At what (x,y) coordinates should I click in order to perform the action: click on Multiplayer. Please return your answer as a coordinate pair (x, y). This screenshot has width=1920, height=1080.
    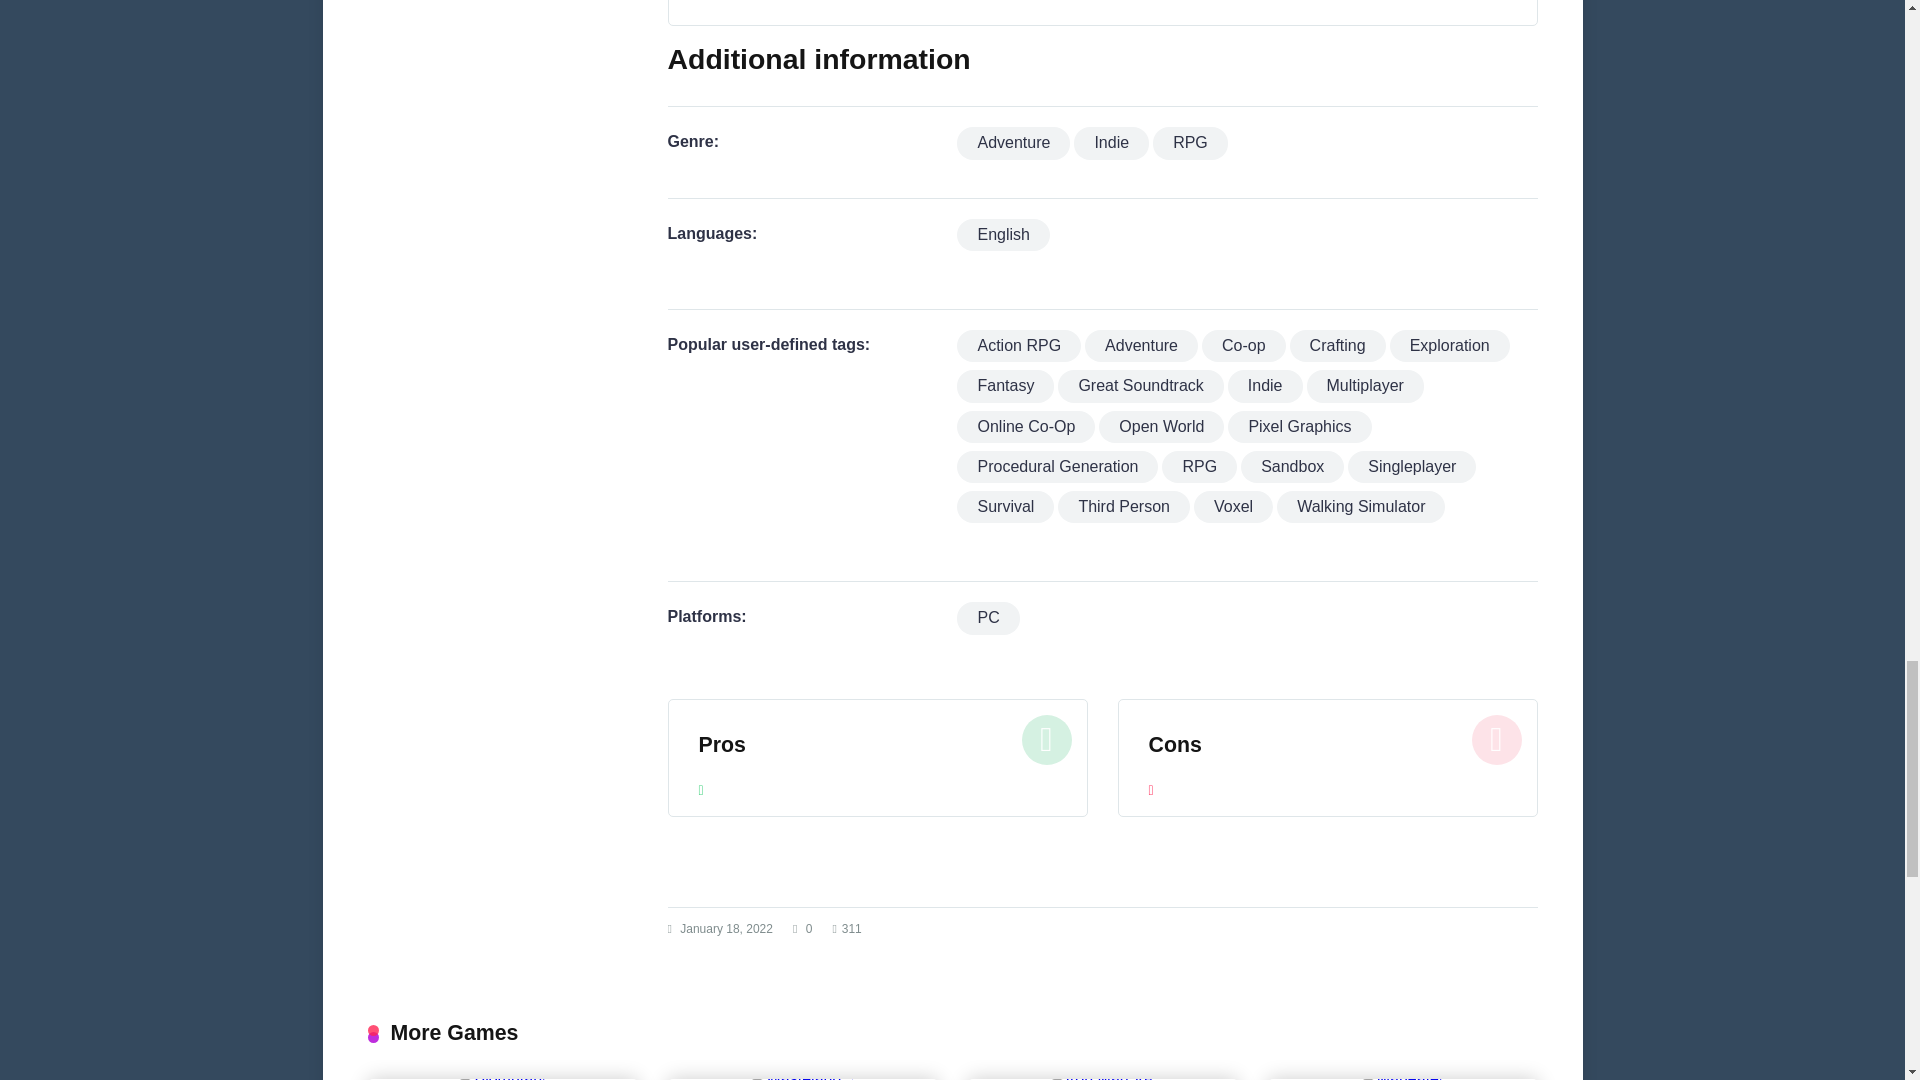
    Looking at the image, I should click on (1366, 386).